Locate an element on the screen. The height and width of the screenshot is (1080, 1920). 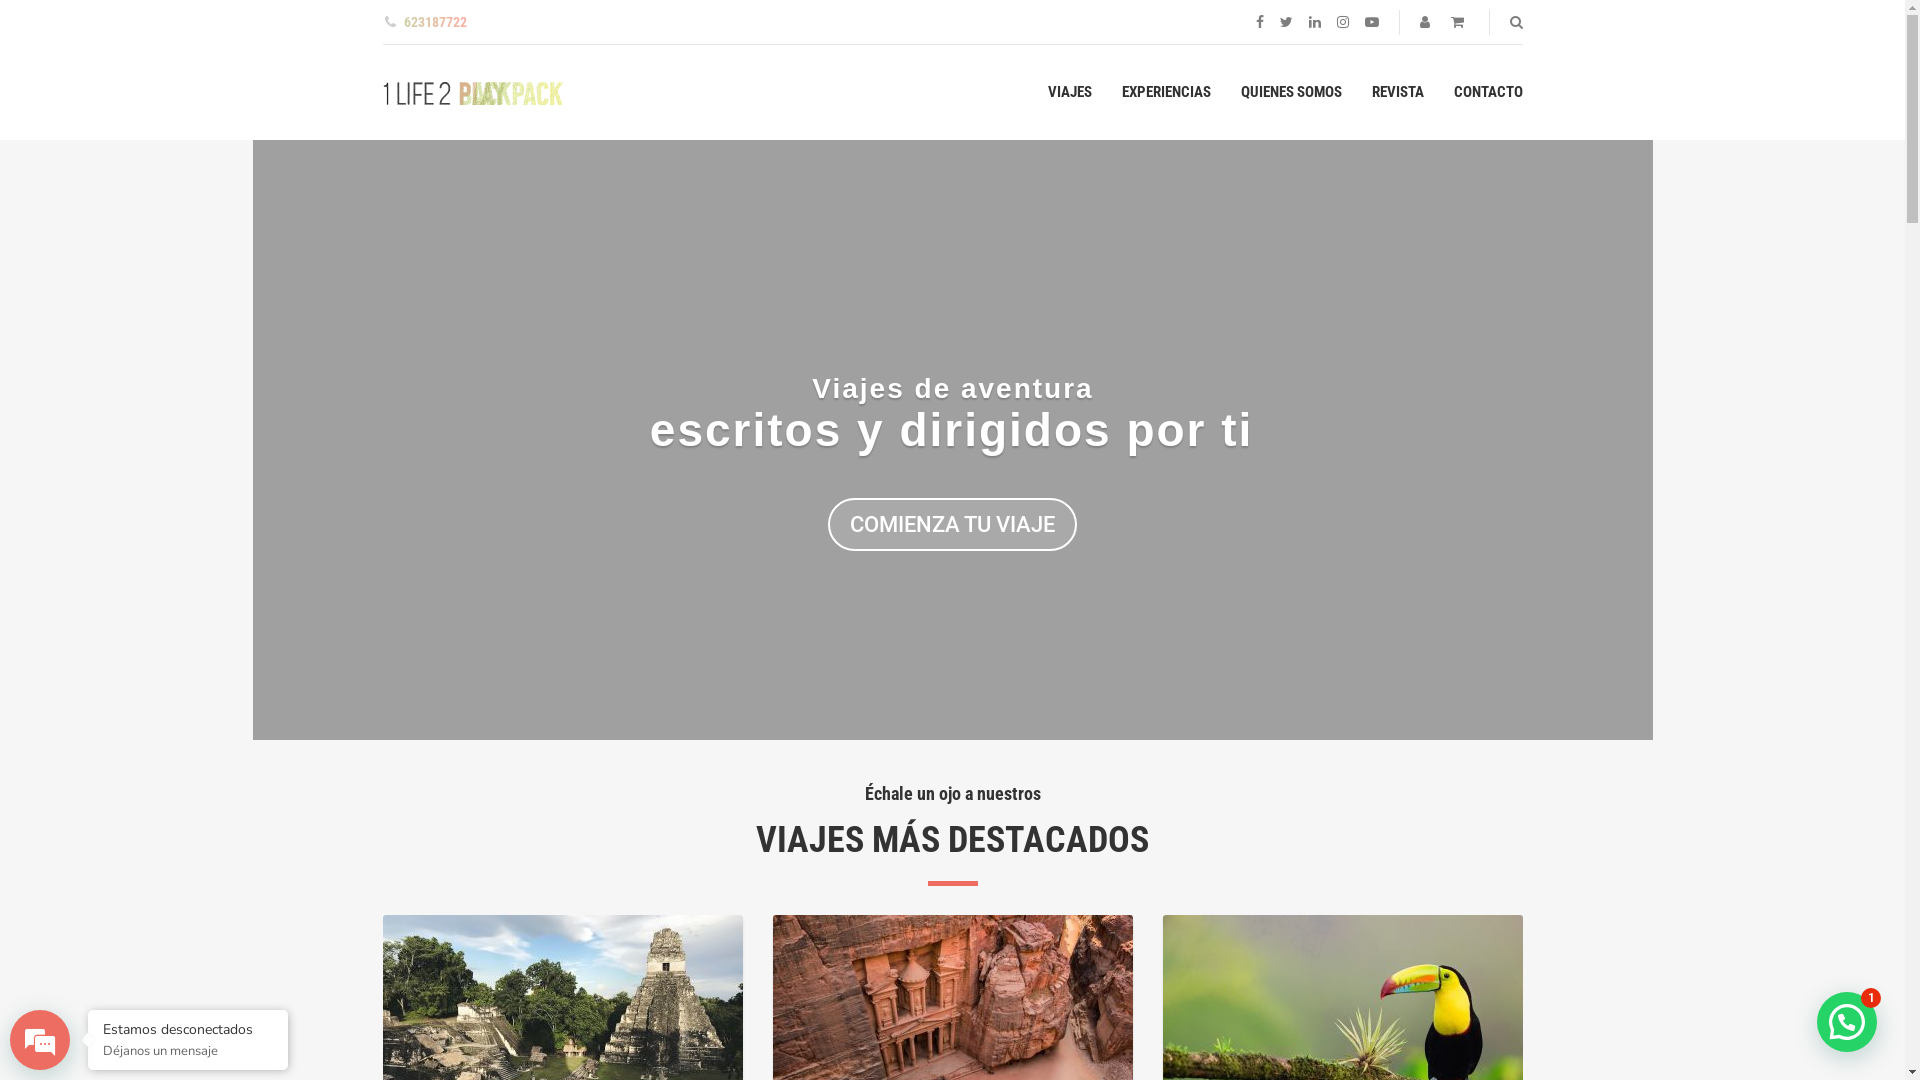
QUIENES SOMOS is located at coordinates (1290, 92).